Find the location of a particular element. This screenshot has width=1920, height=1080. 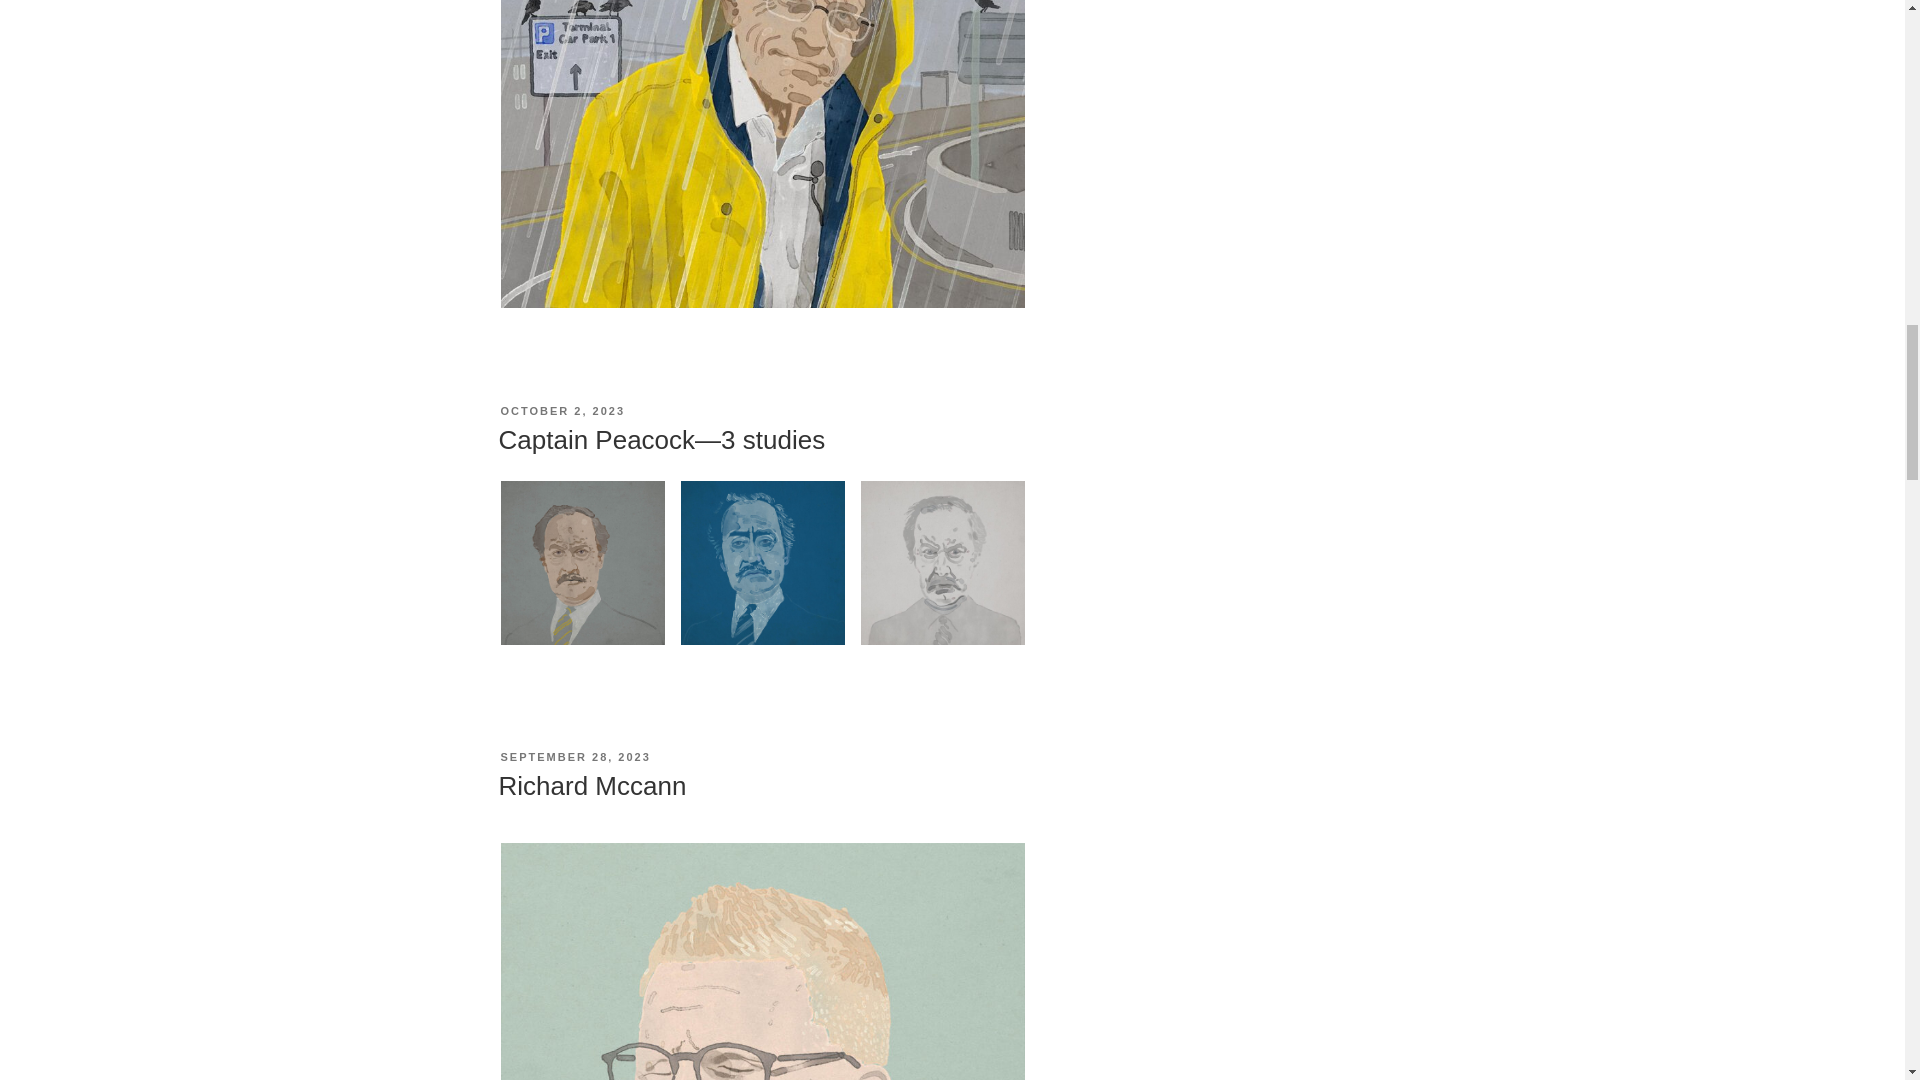

SEPTEMBER 28, 2023 is located at coordinates (574, 756).